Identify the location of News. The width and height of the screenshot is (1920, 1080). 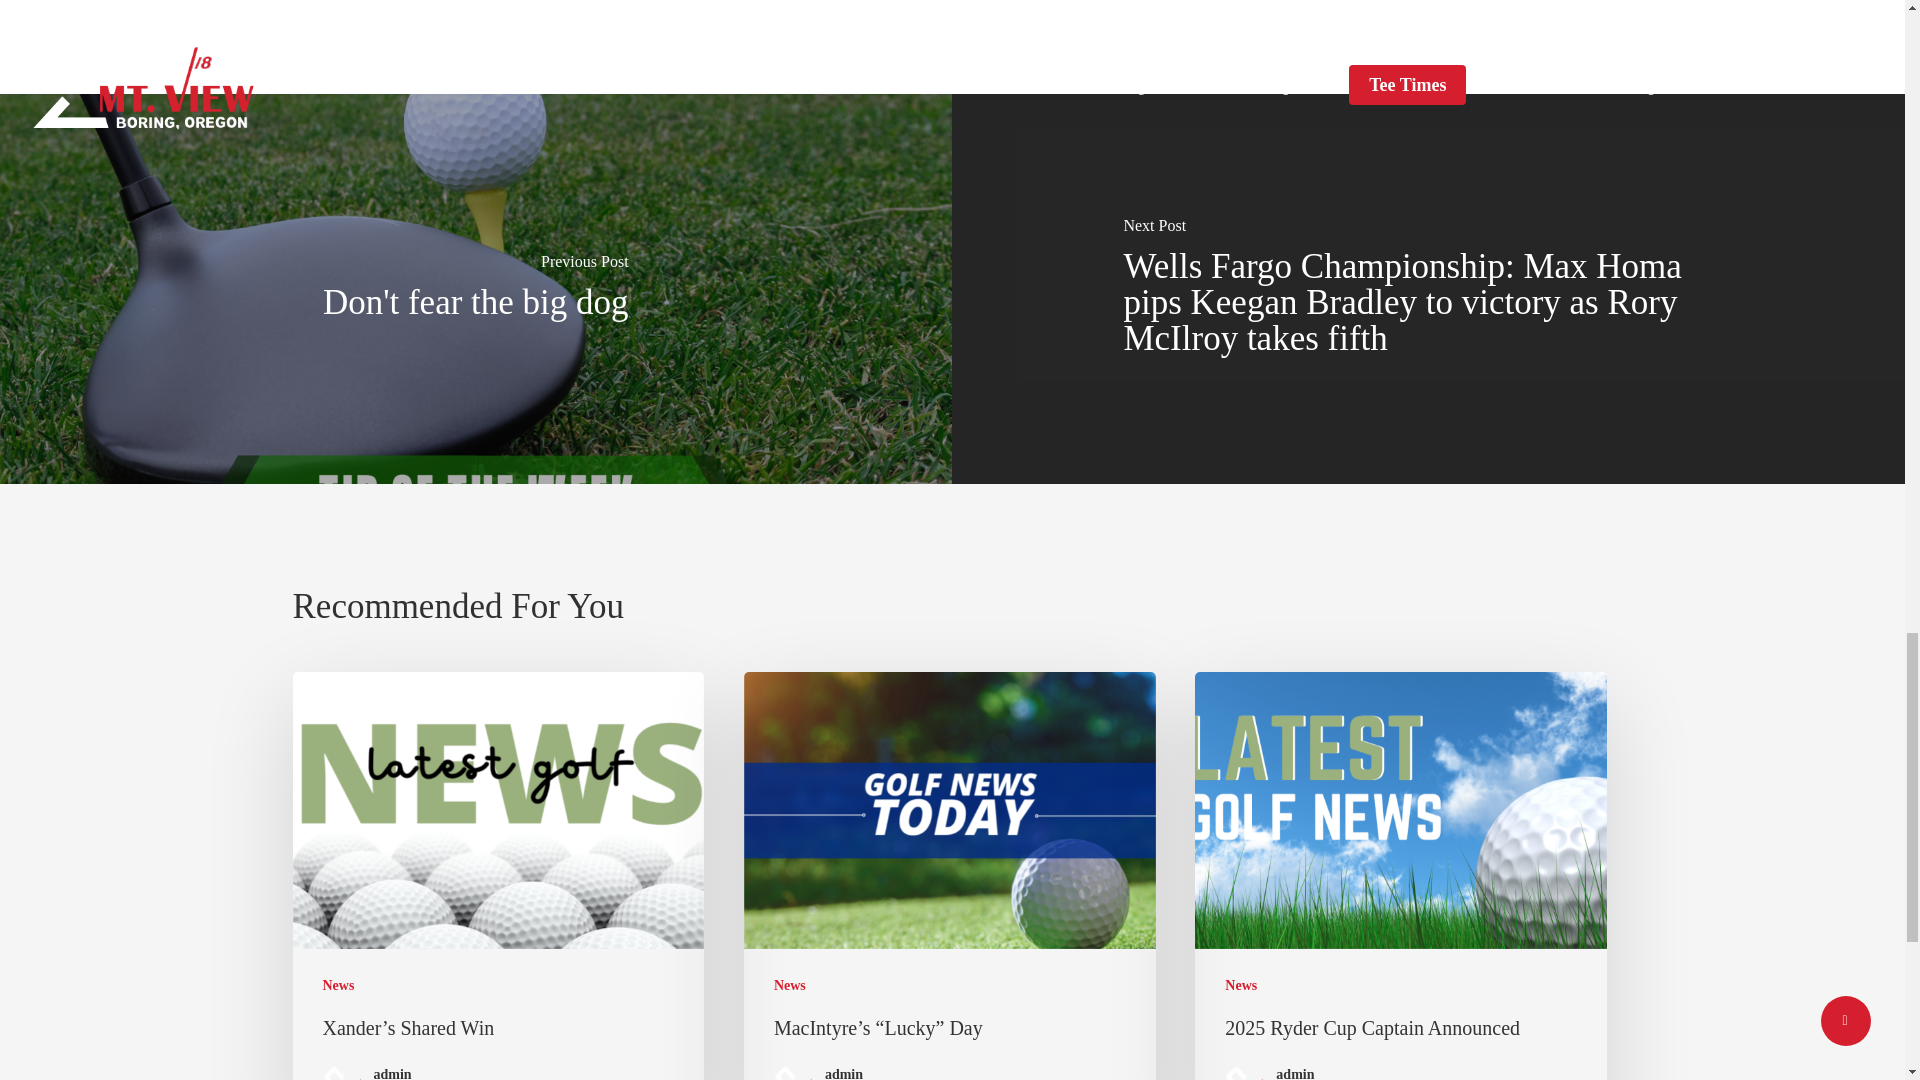
(338, 985).